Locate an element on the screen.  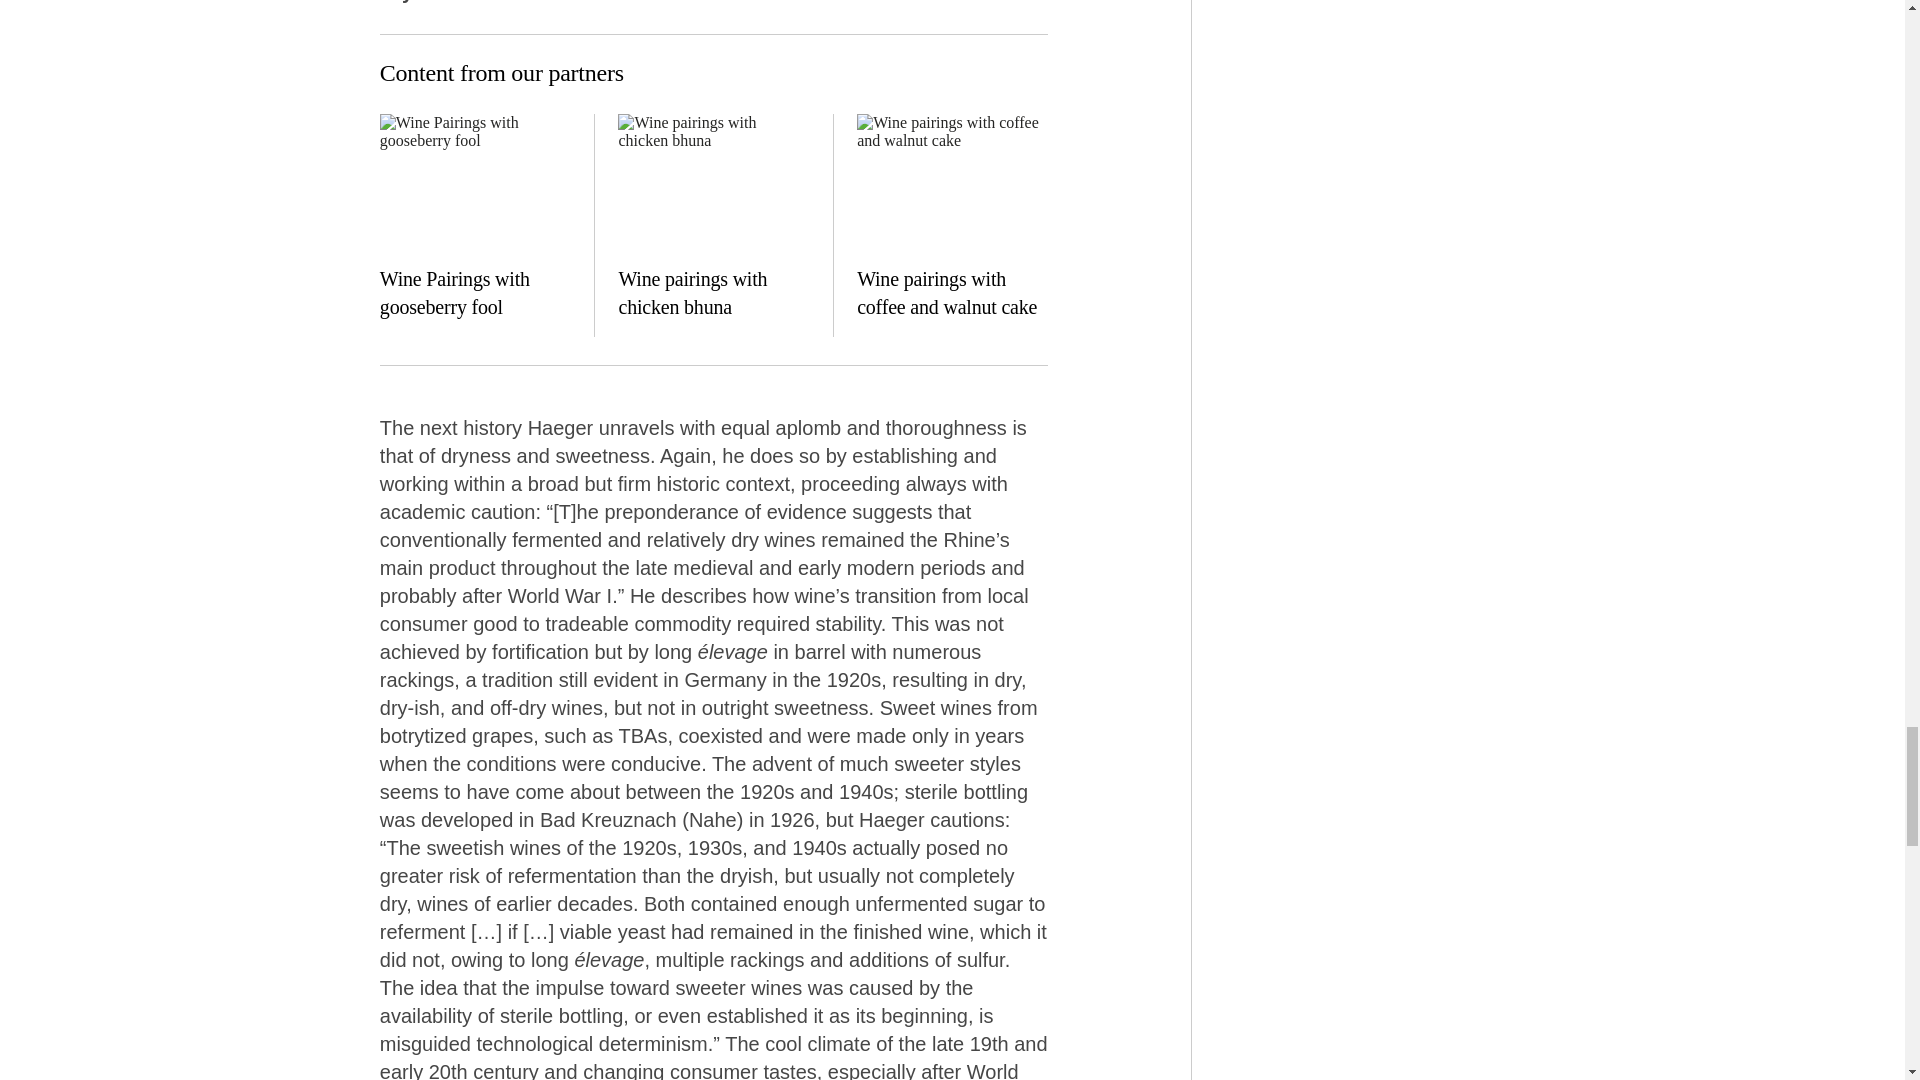
Wine Pairings with gooseberry fool is located at coordinates (454, 292).